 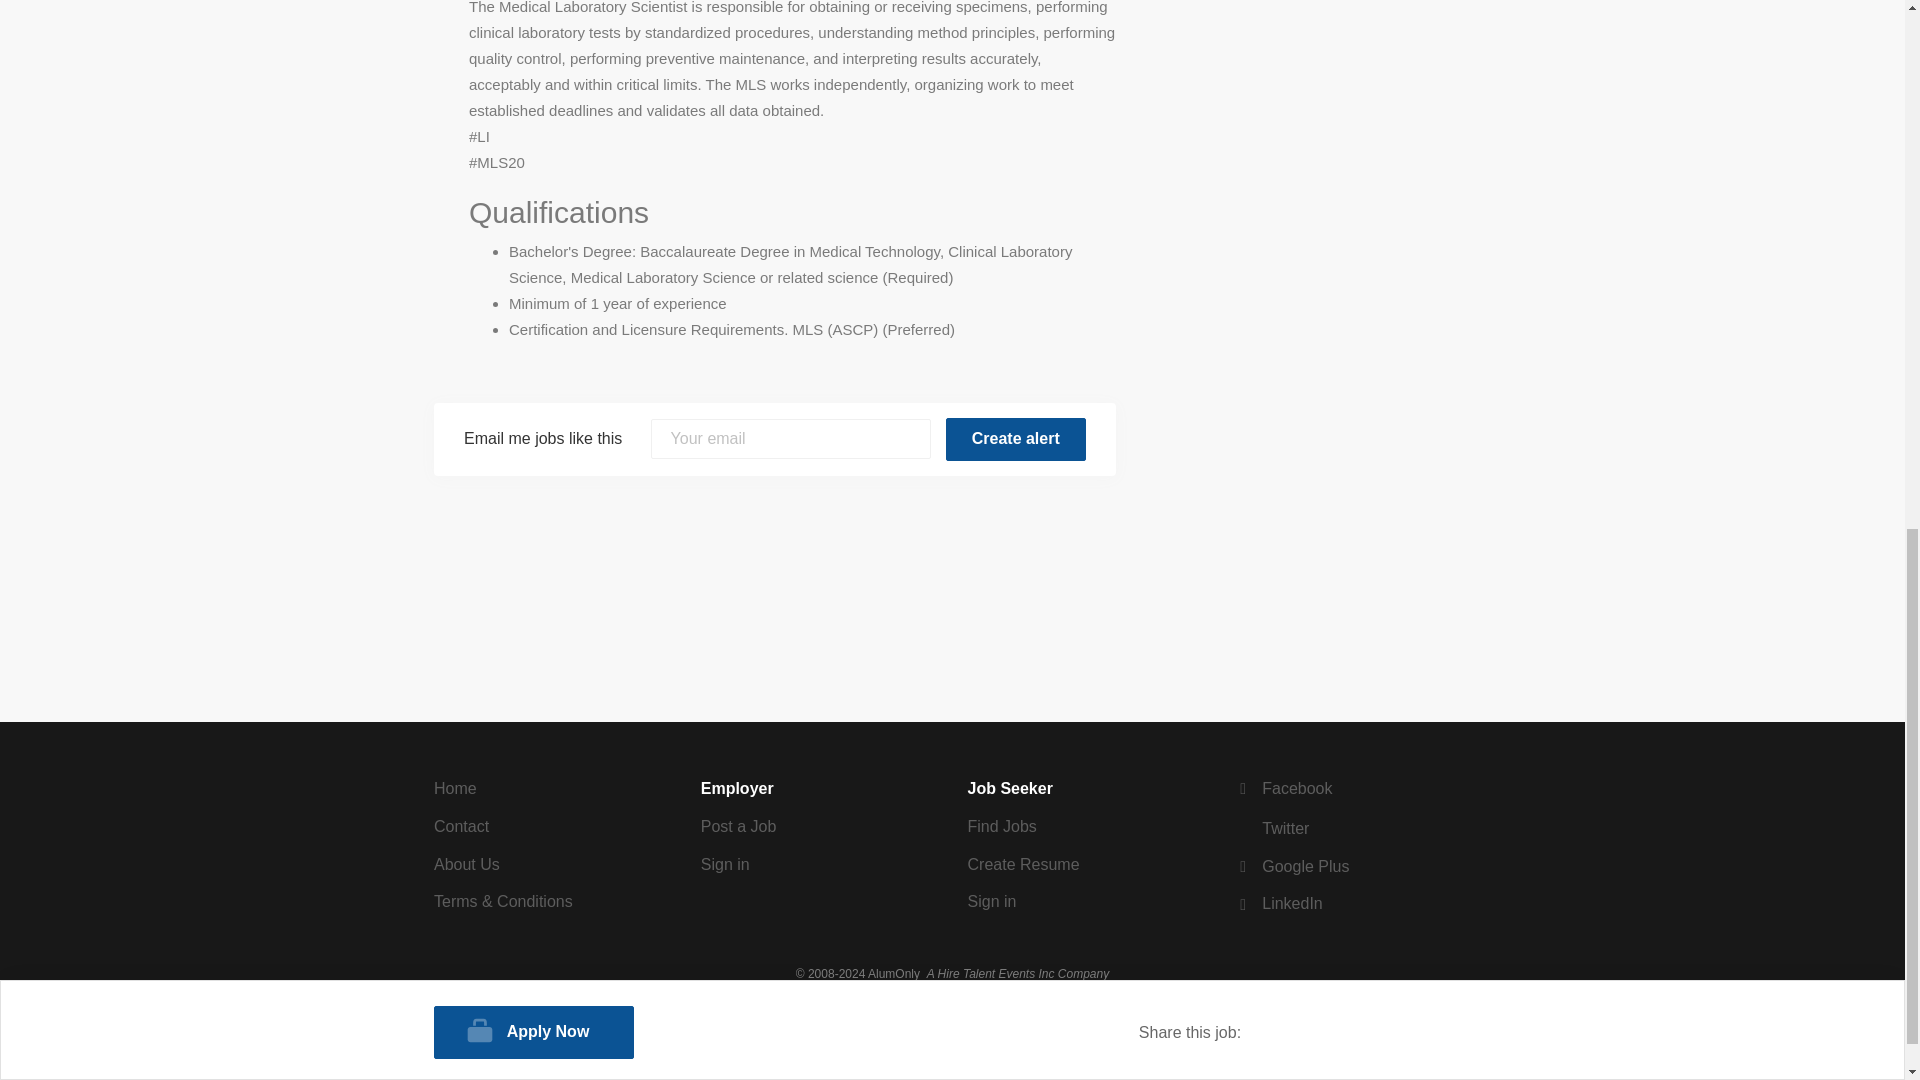 What do you see at coordinates (1016, 439) in the screenshot?
I see `Create alert` at bounding box center [1016, 439].